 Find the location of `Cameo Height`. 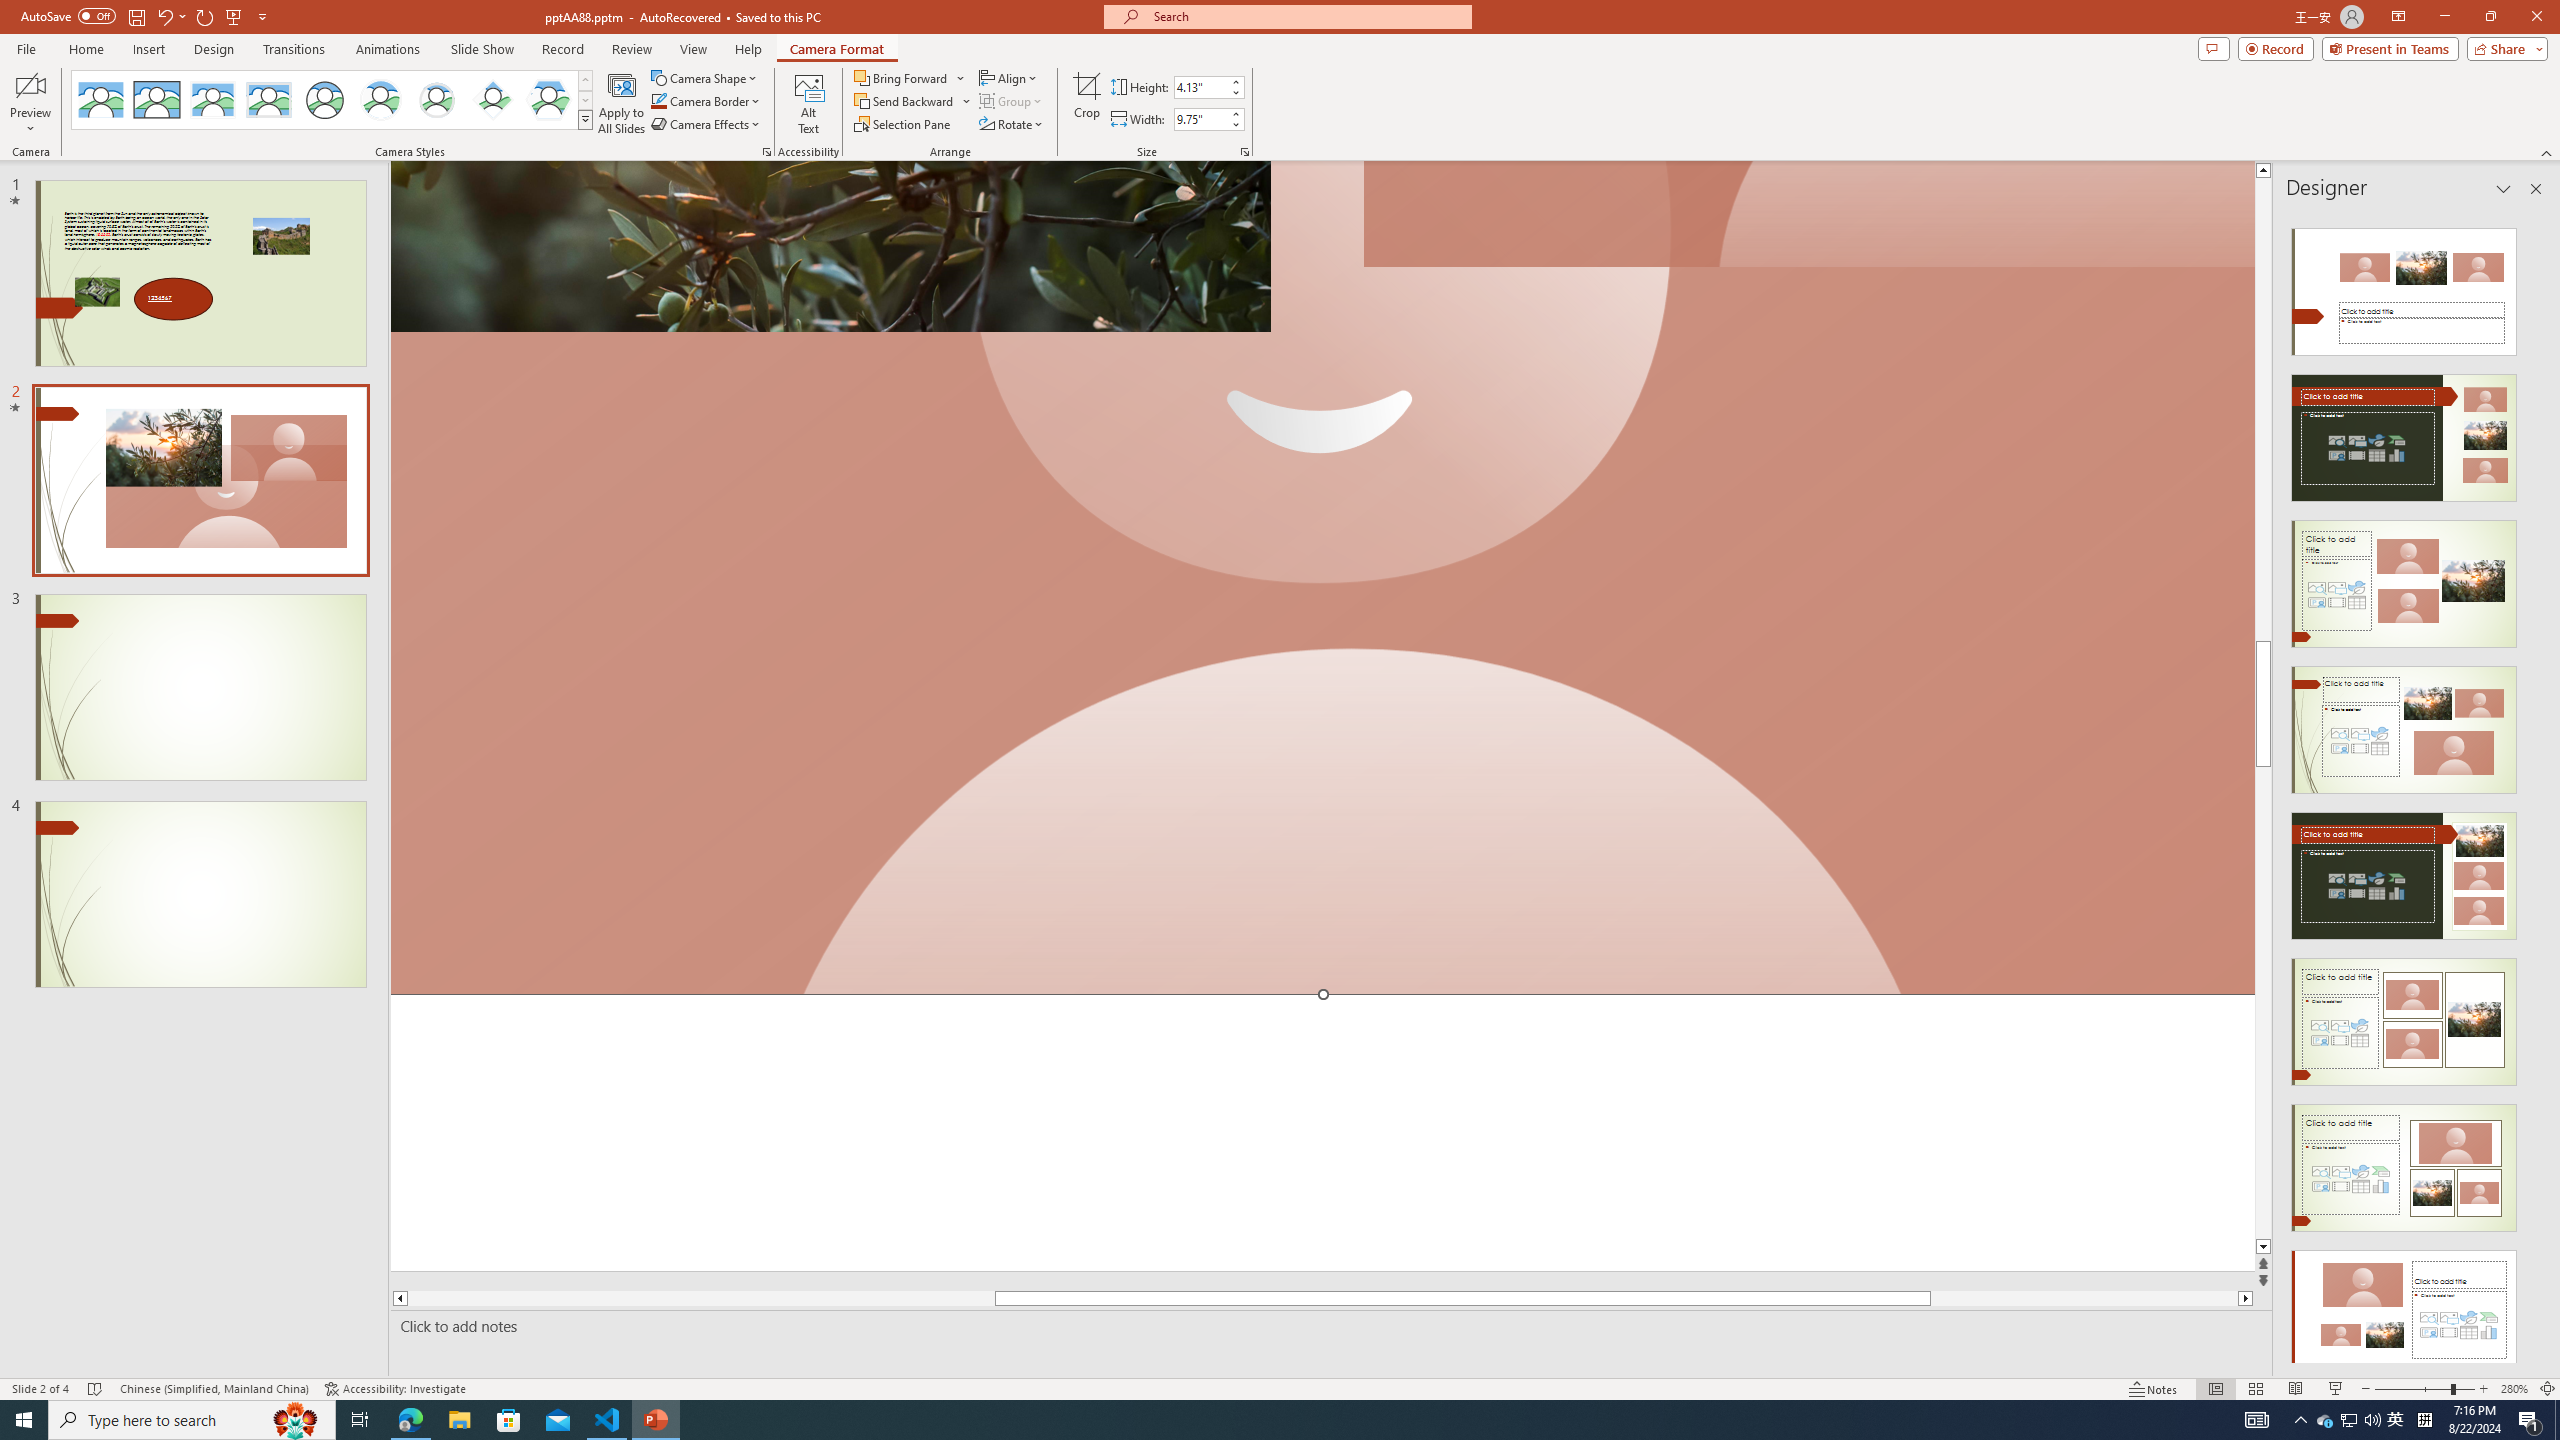

Cameo Height is located at coordinates (1200, 86).